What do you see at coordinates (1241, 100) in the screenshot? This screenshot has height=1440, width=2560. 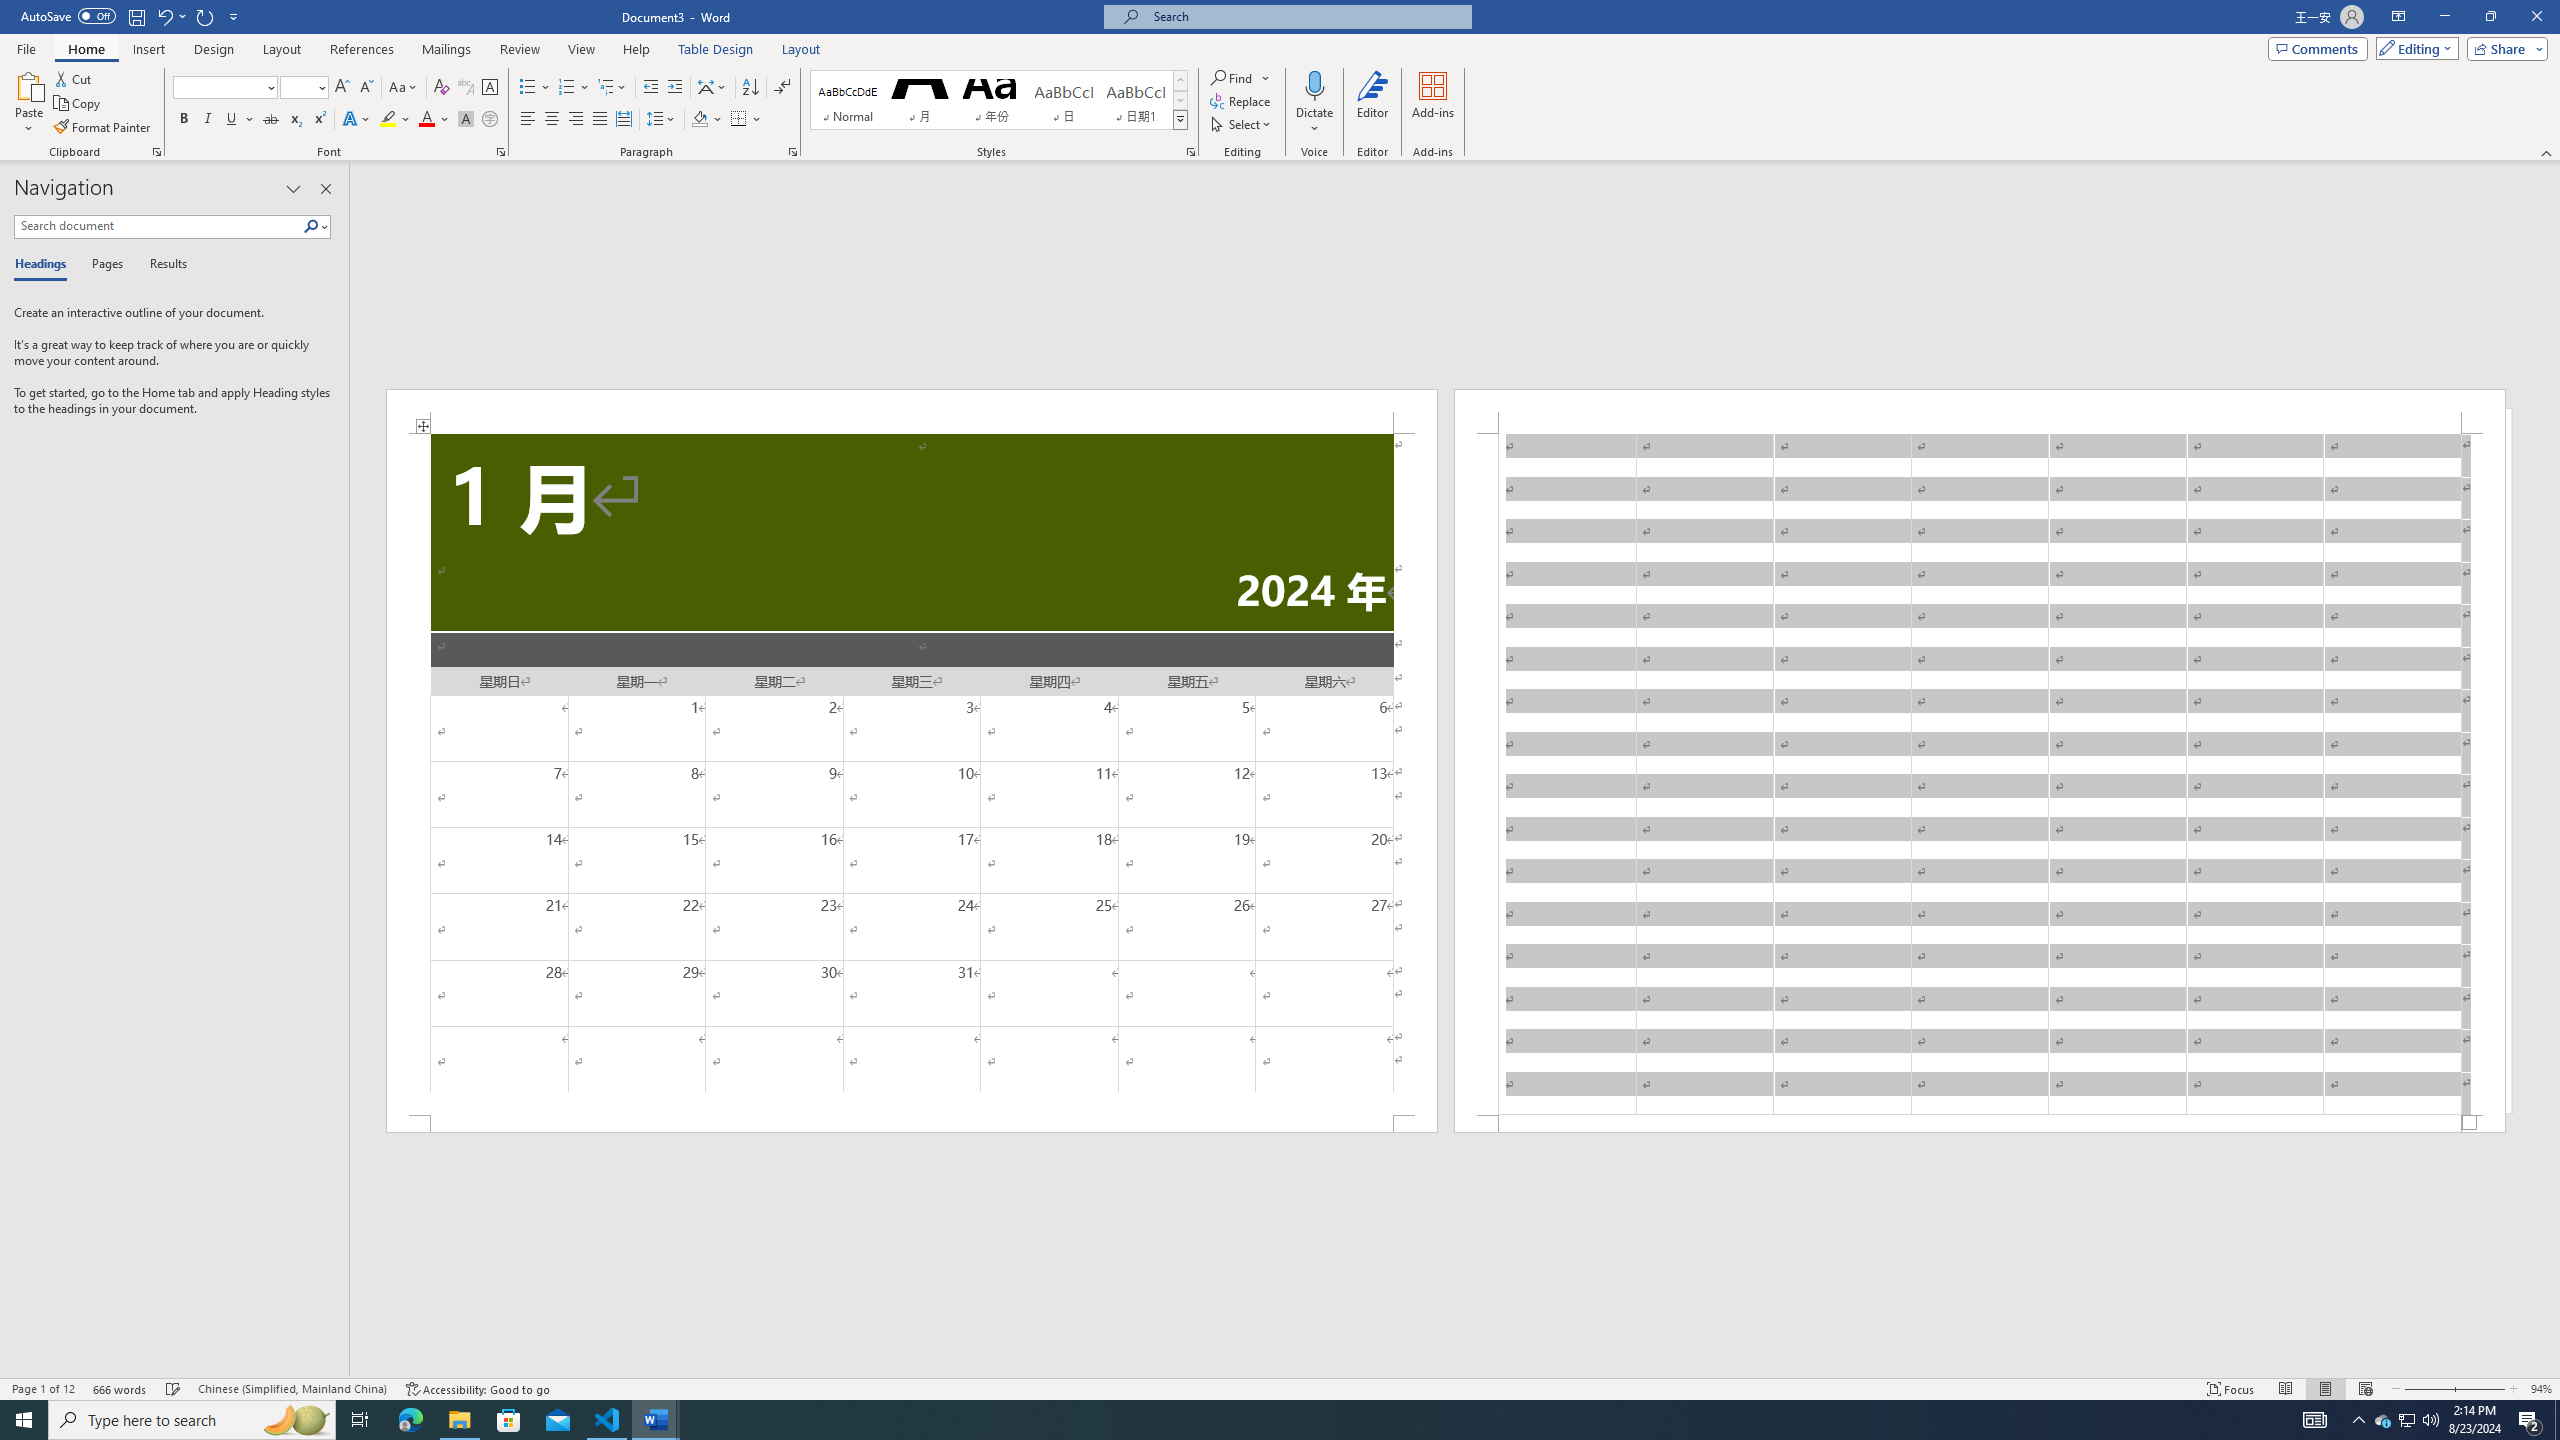 I see `Replace...` at bounding box center [1241, 100].